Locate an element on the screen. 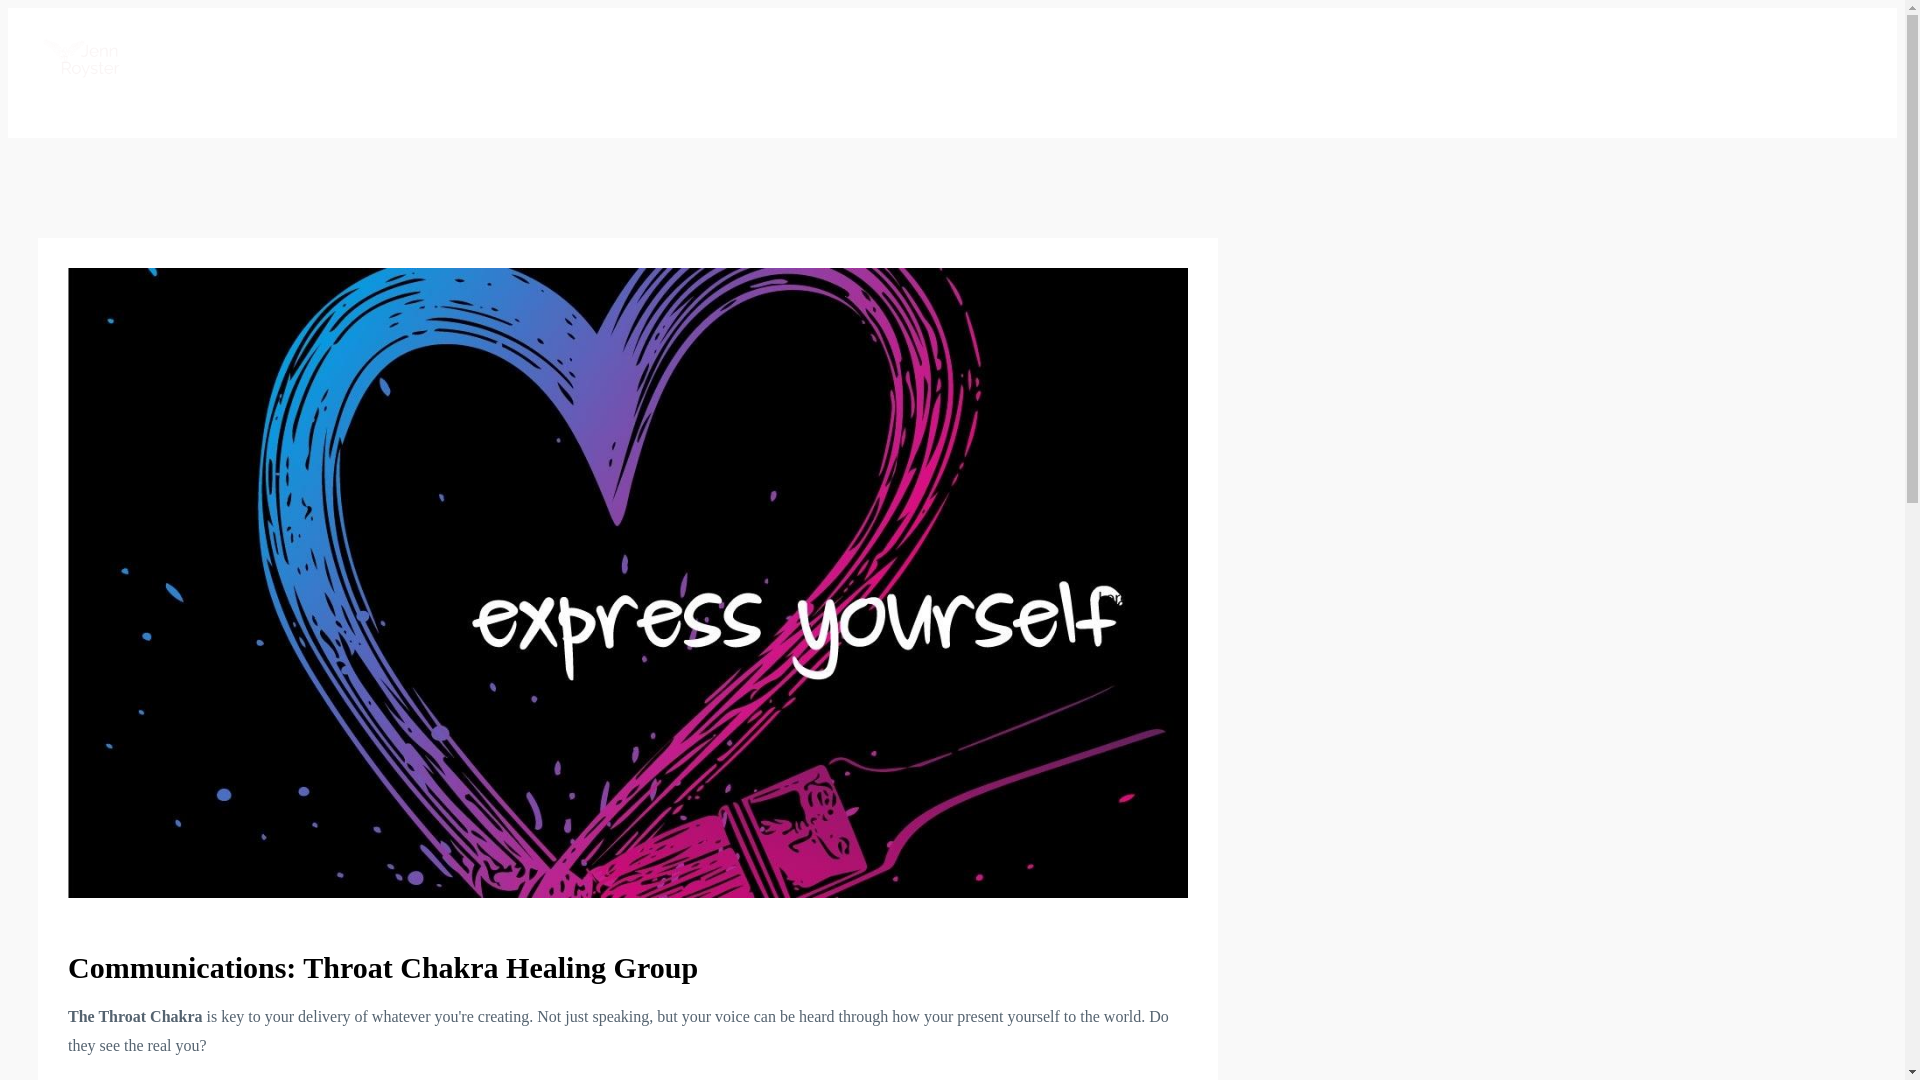 The image size is (1920, 1080). Art Gallery is located at coordinates (1108, 57).